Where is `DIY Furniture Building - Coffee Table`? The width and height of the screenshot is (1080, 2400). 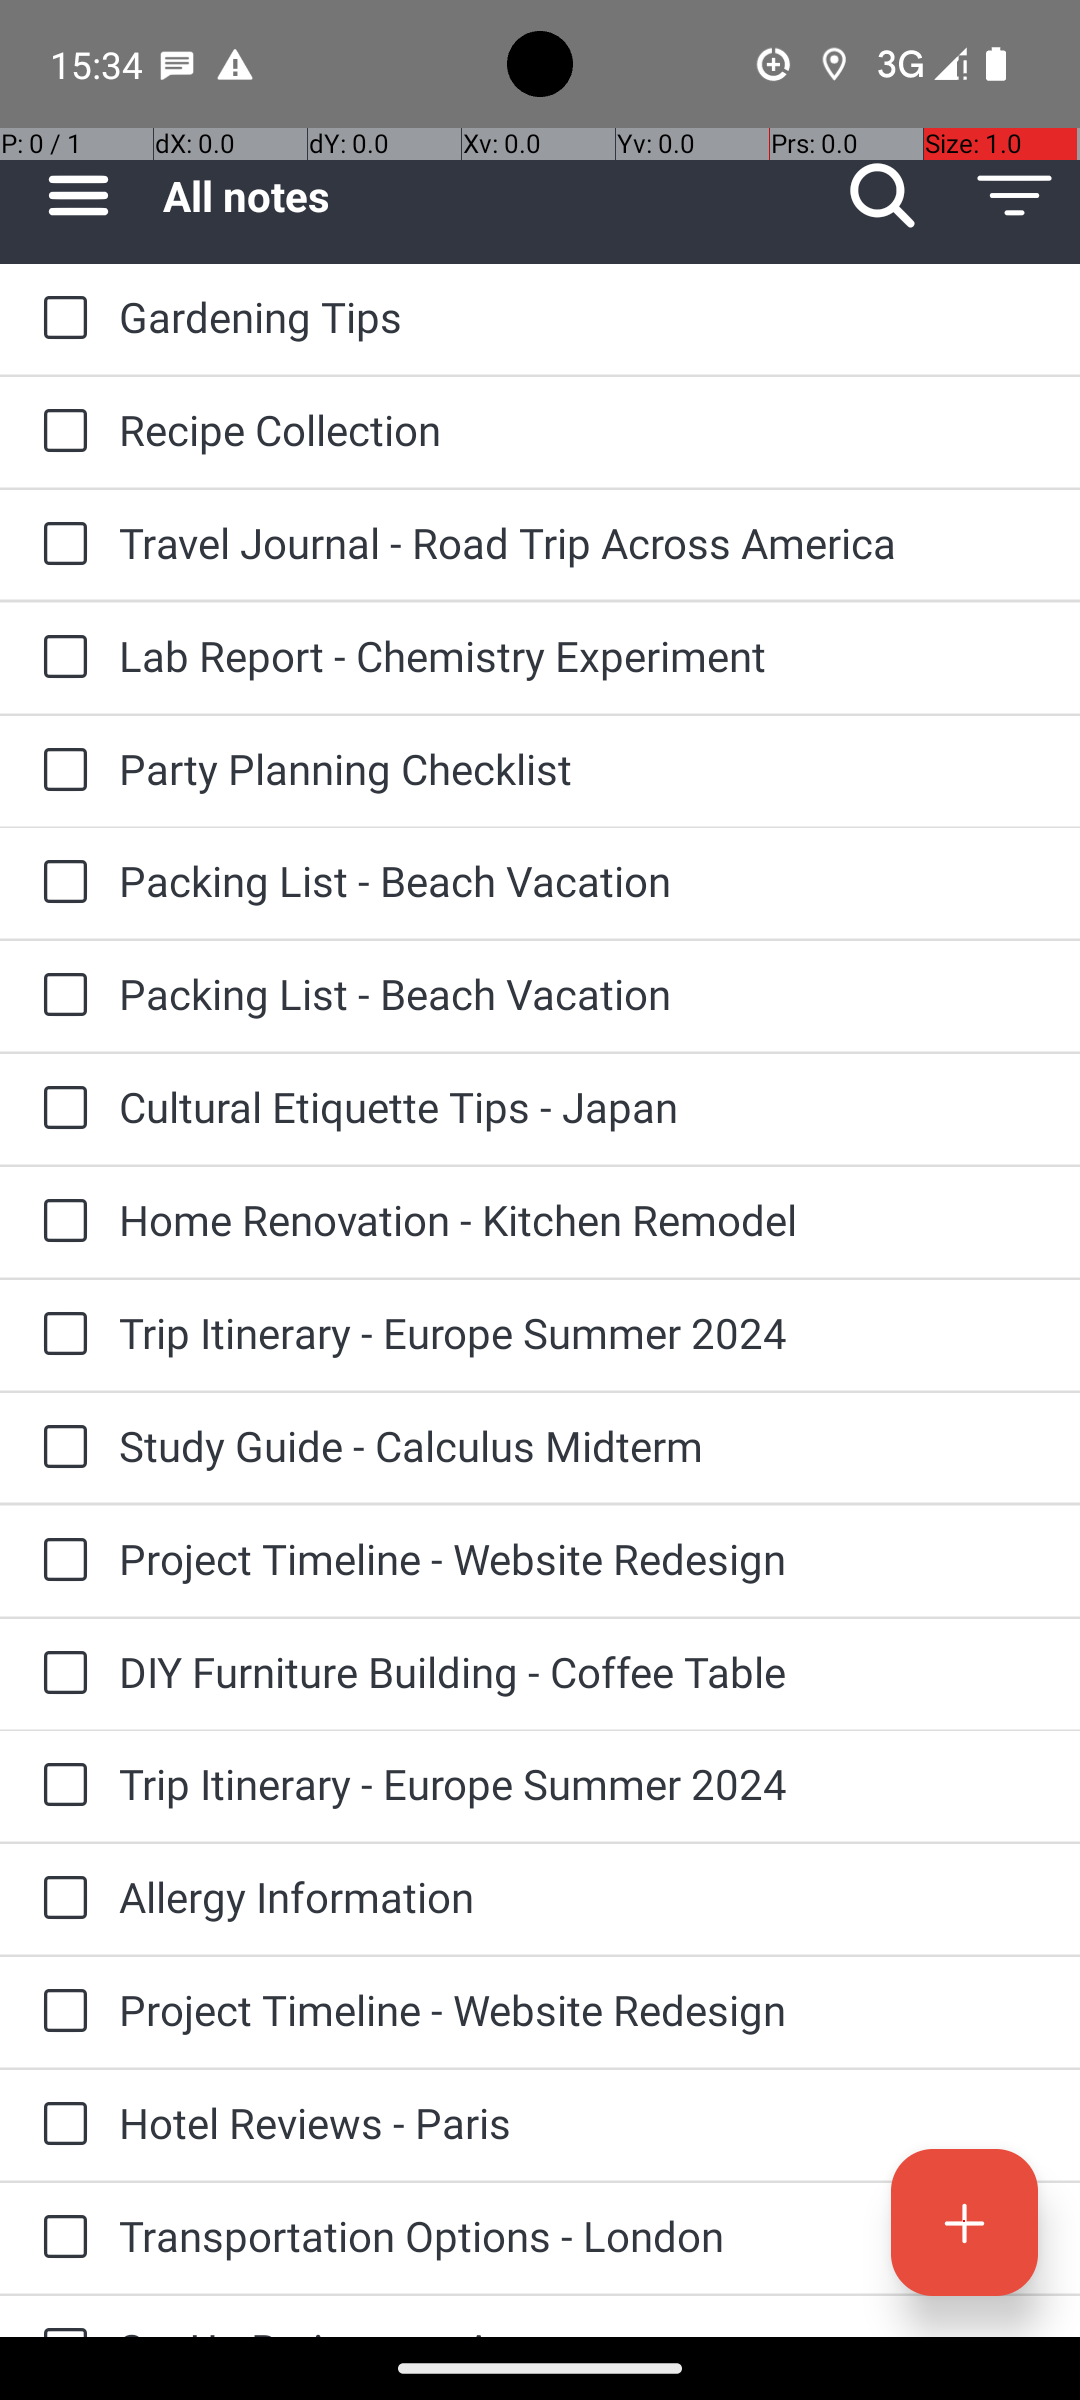 DIY Furniture Building - Coffee Table is located at coordinates (580, 1672).